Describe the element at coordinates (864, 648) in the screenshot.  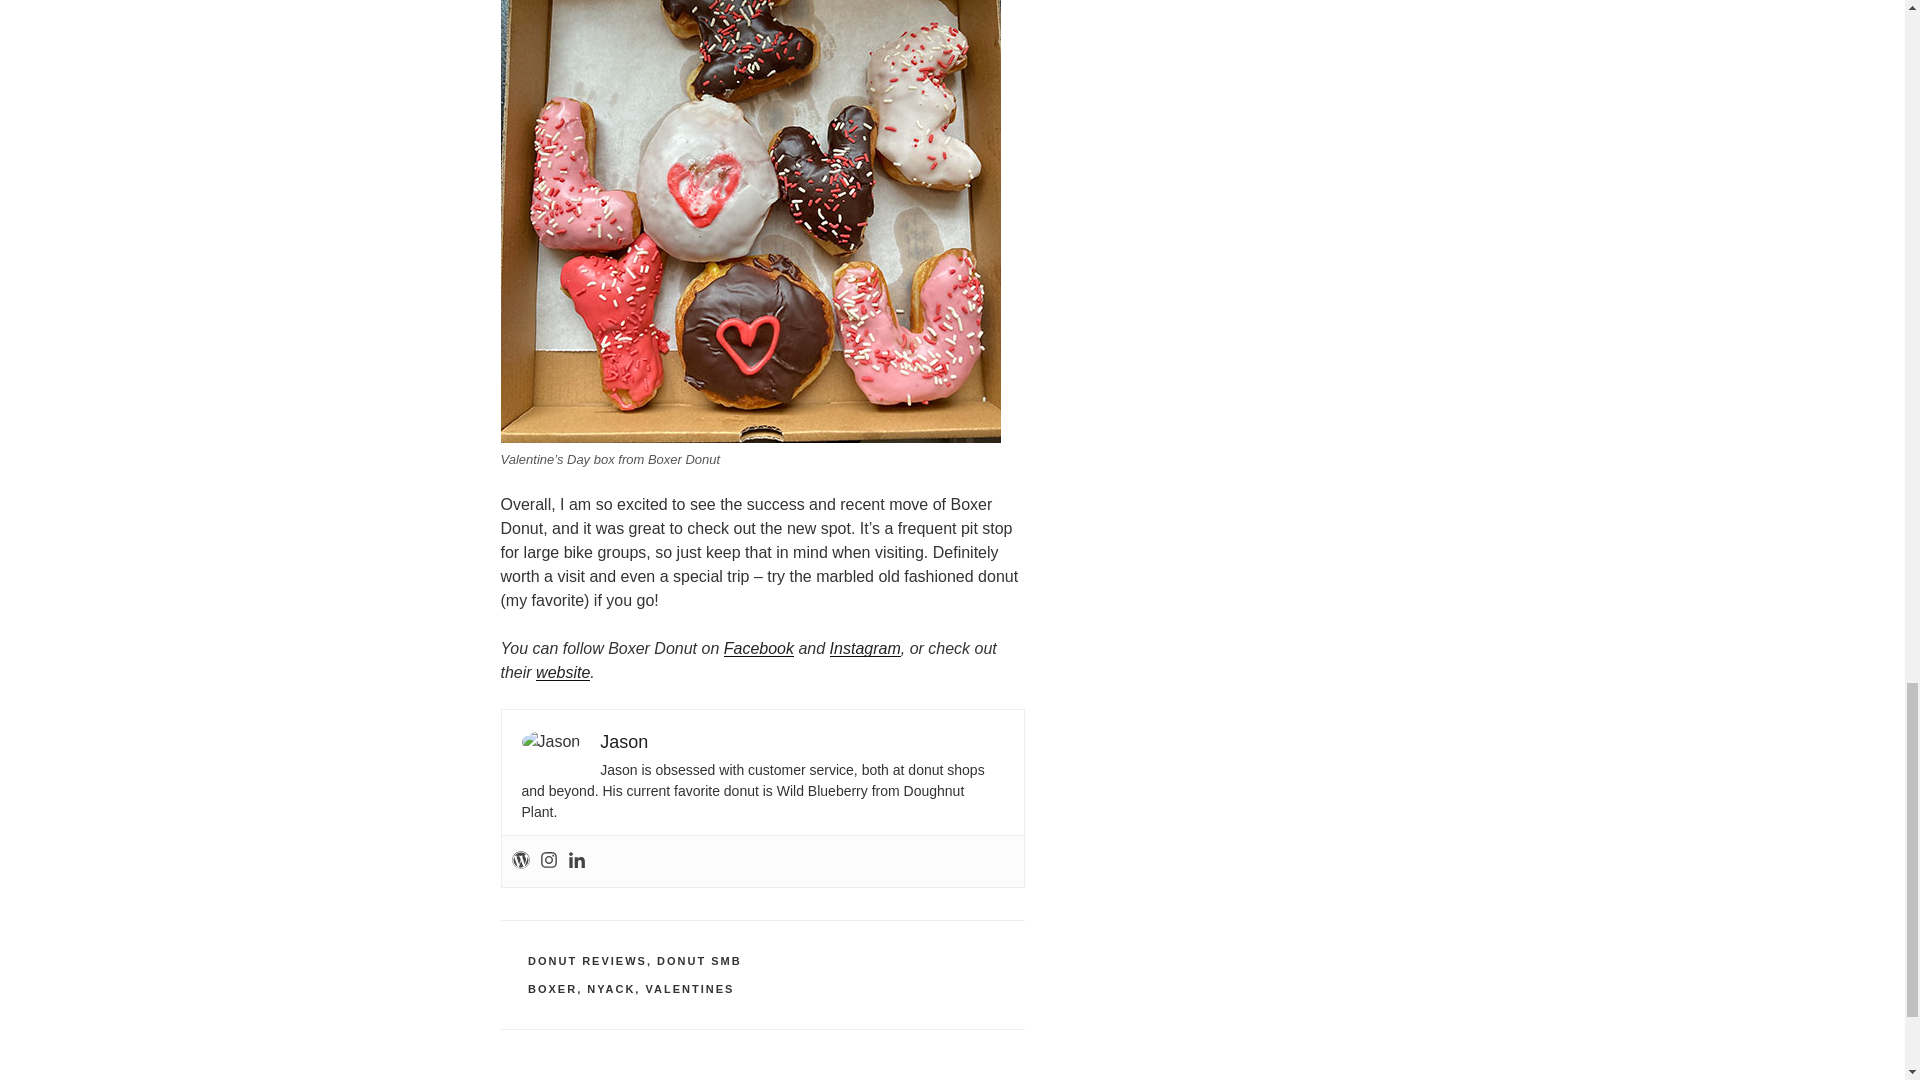
I see `Instagram` at that location.